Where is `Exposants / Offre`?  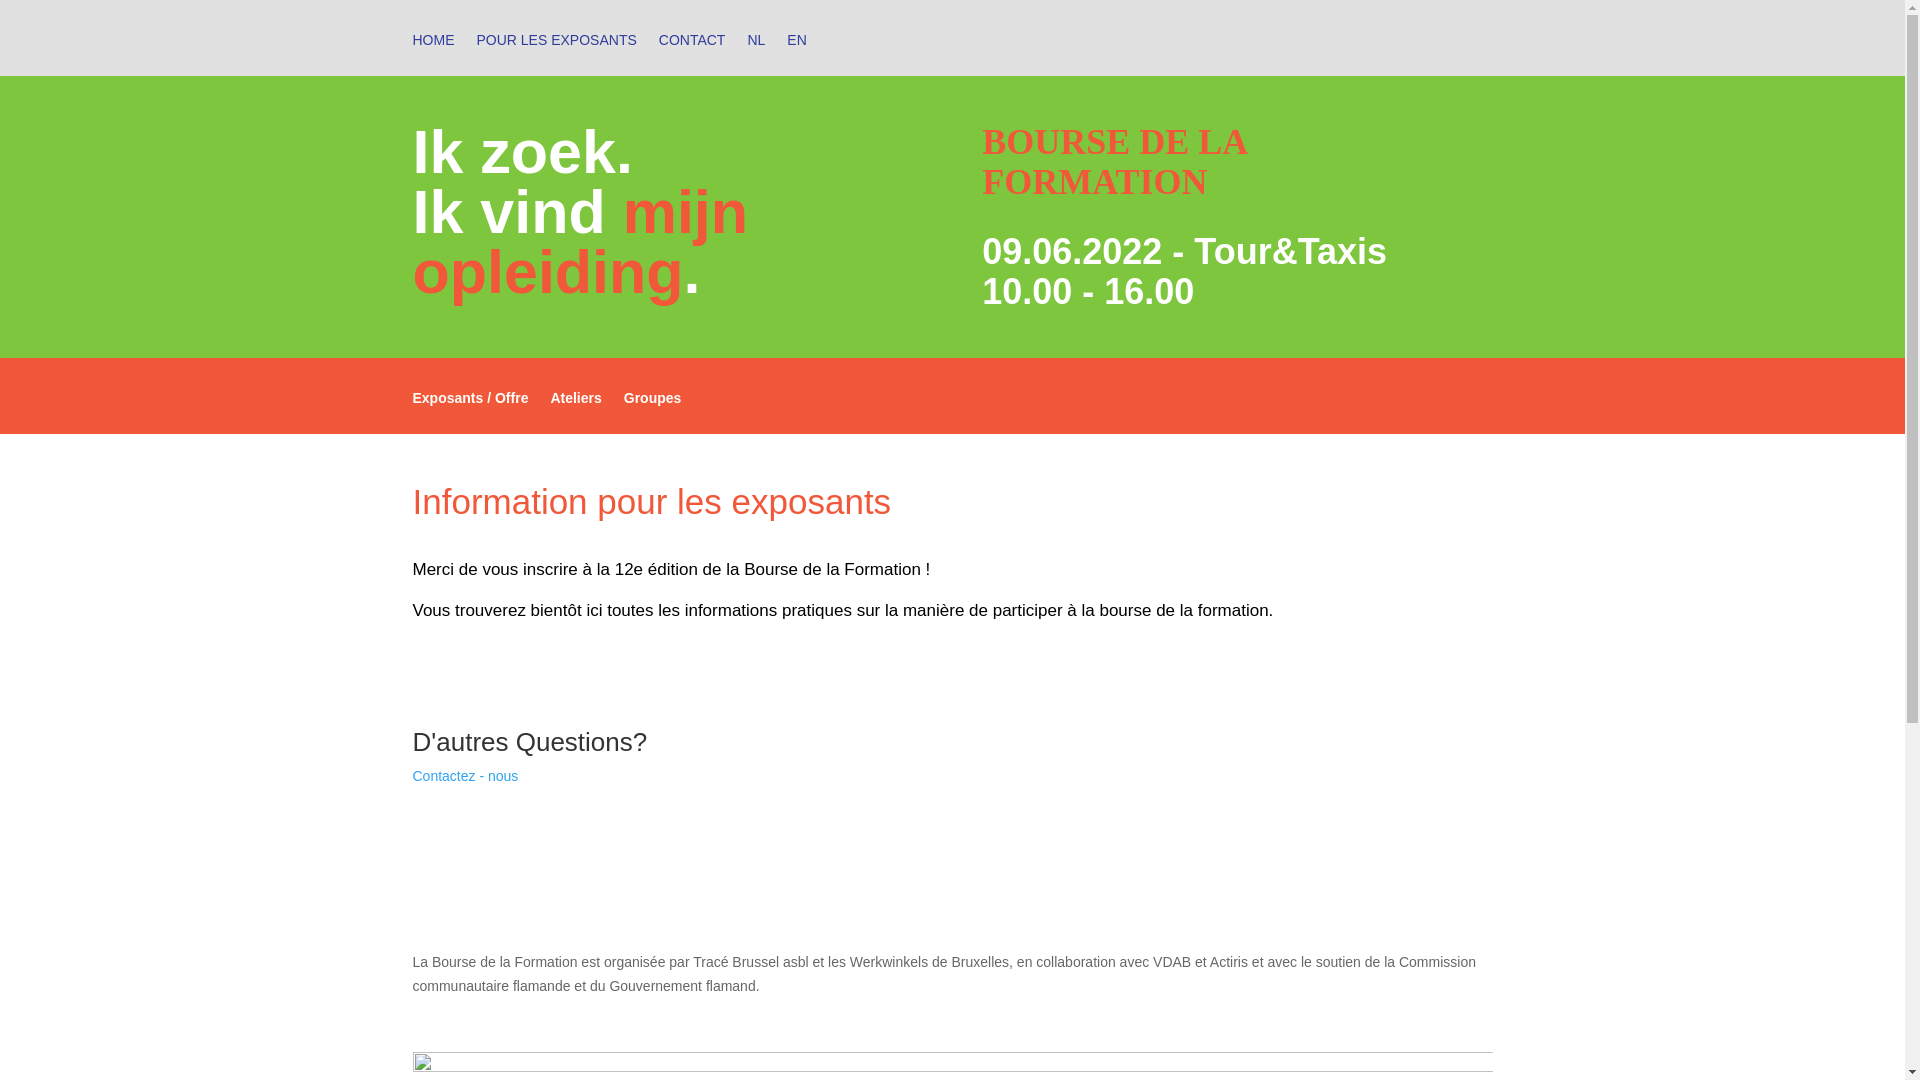
Exposants / Offre is located at coordinates (470, 412).